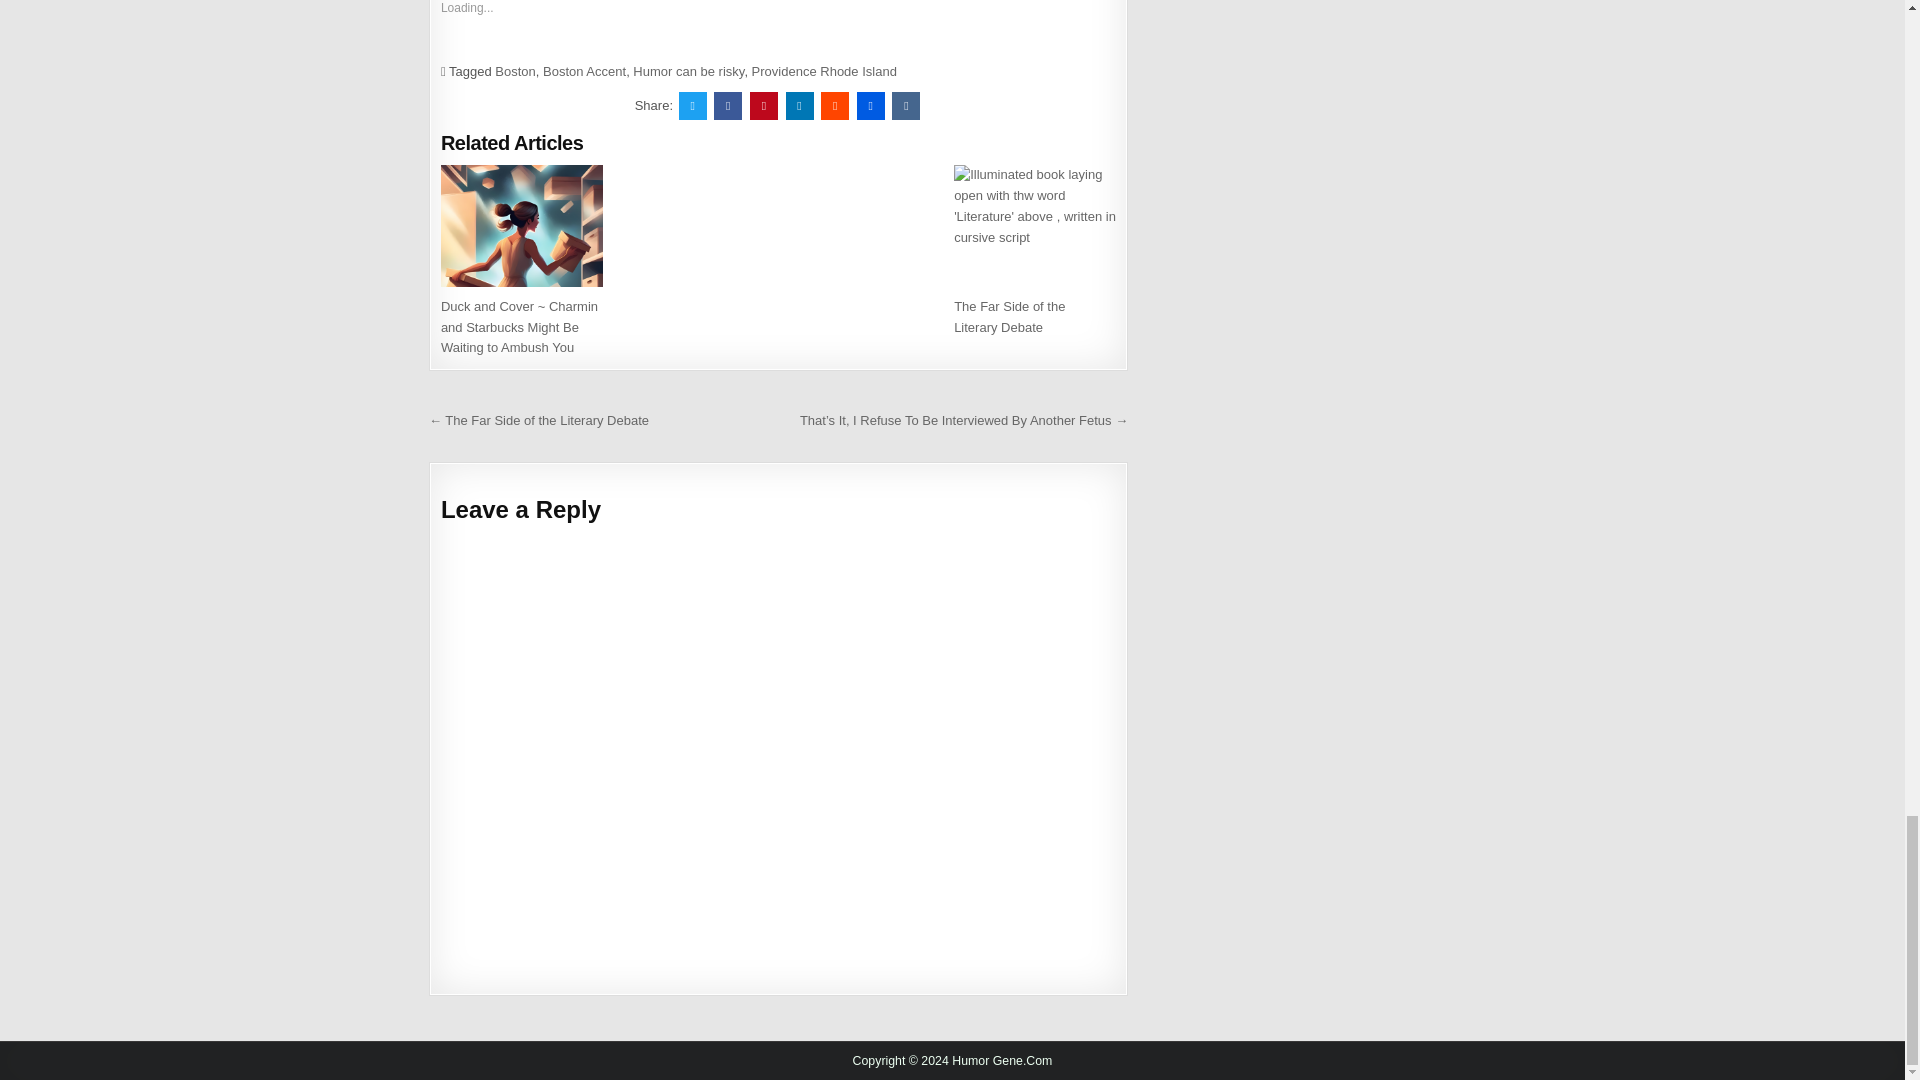 The image size is (1920, 1080). What do you see at coordinates (688, 70) in the screenshot?
I see `Humor can be risky` at bounding box center [688, 70].